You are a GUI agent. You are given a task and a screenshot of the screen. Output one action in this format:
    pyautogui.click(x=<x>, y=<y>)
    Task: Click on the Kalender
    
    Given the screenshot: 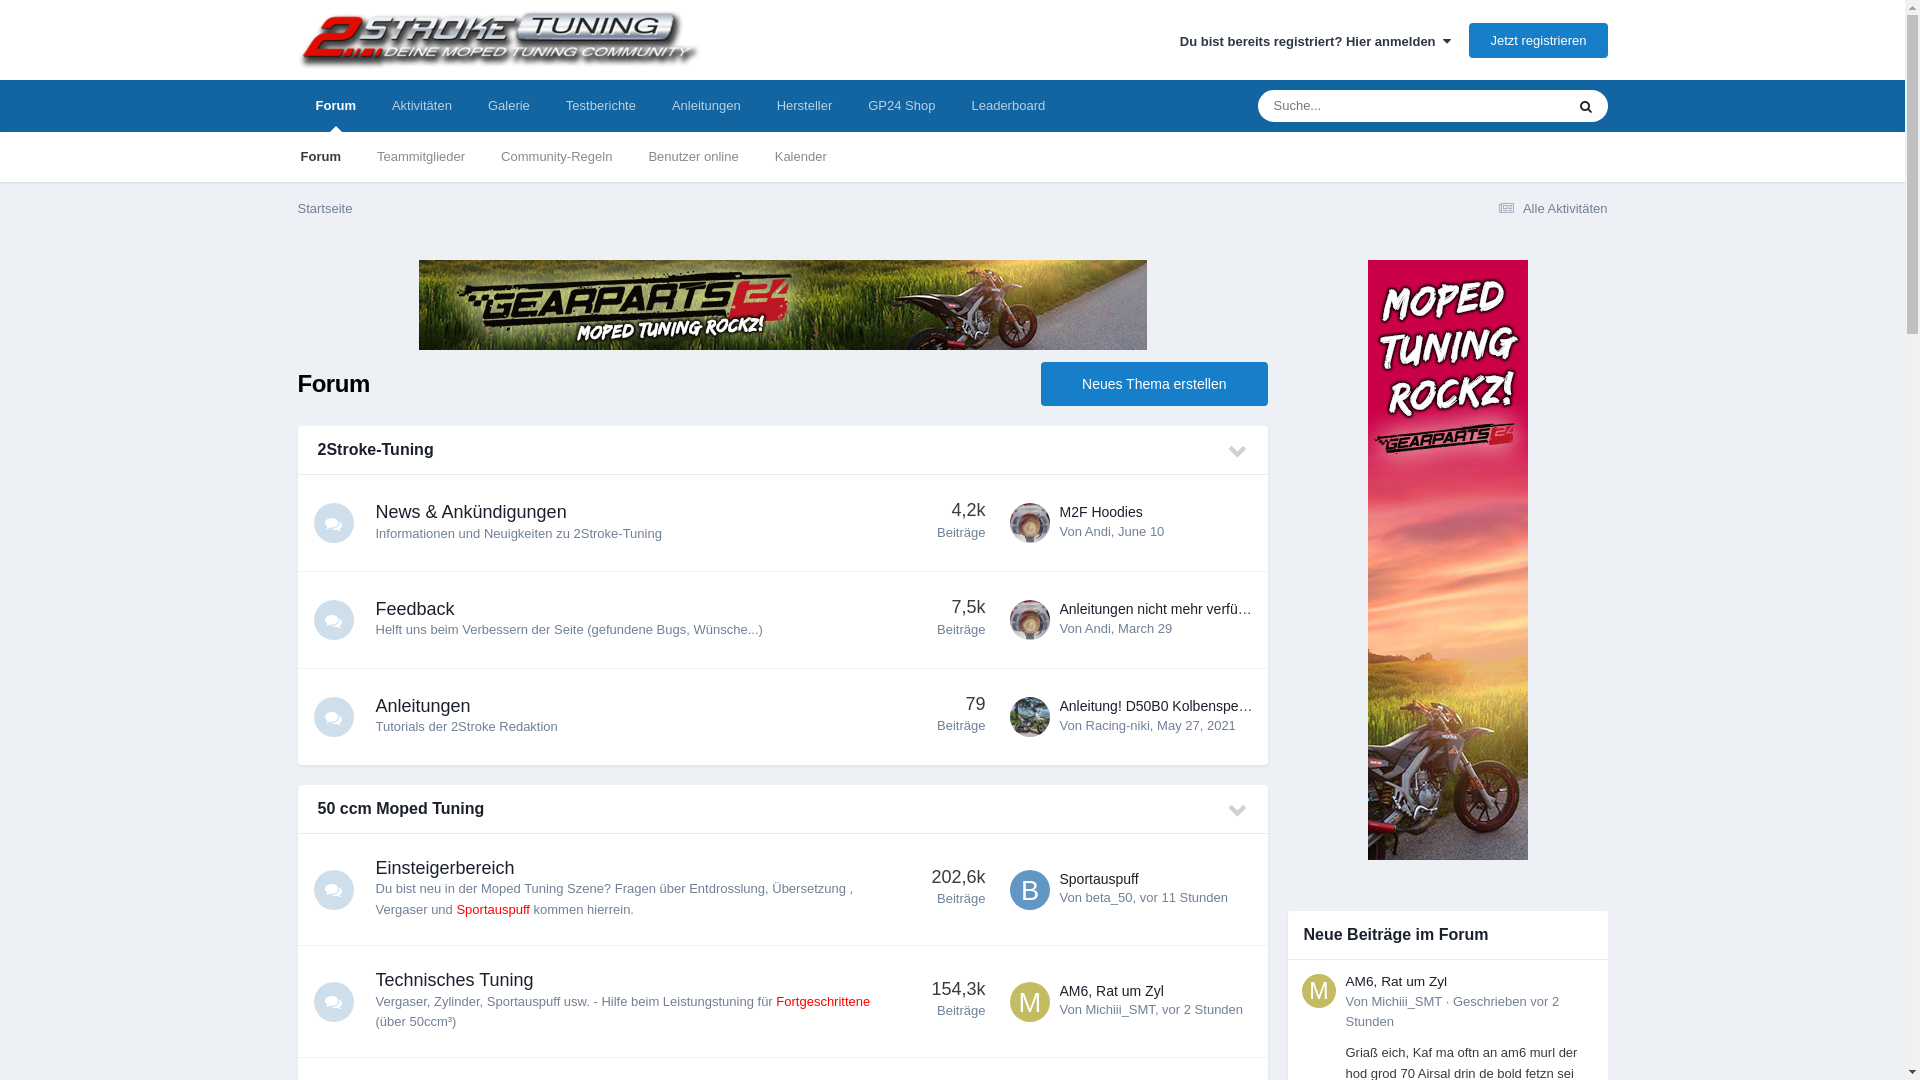 What is the action you would take?
    pyautogui.click(x=801, y=157)
    